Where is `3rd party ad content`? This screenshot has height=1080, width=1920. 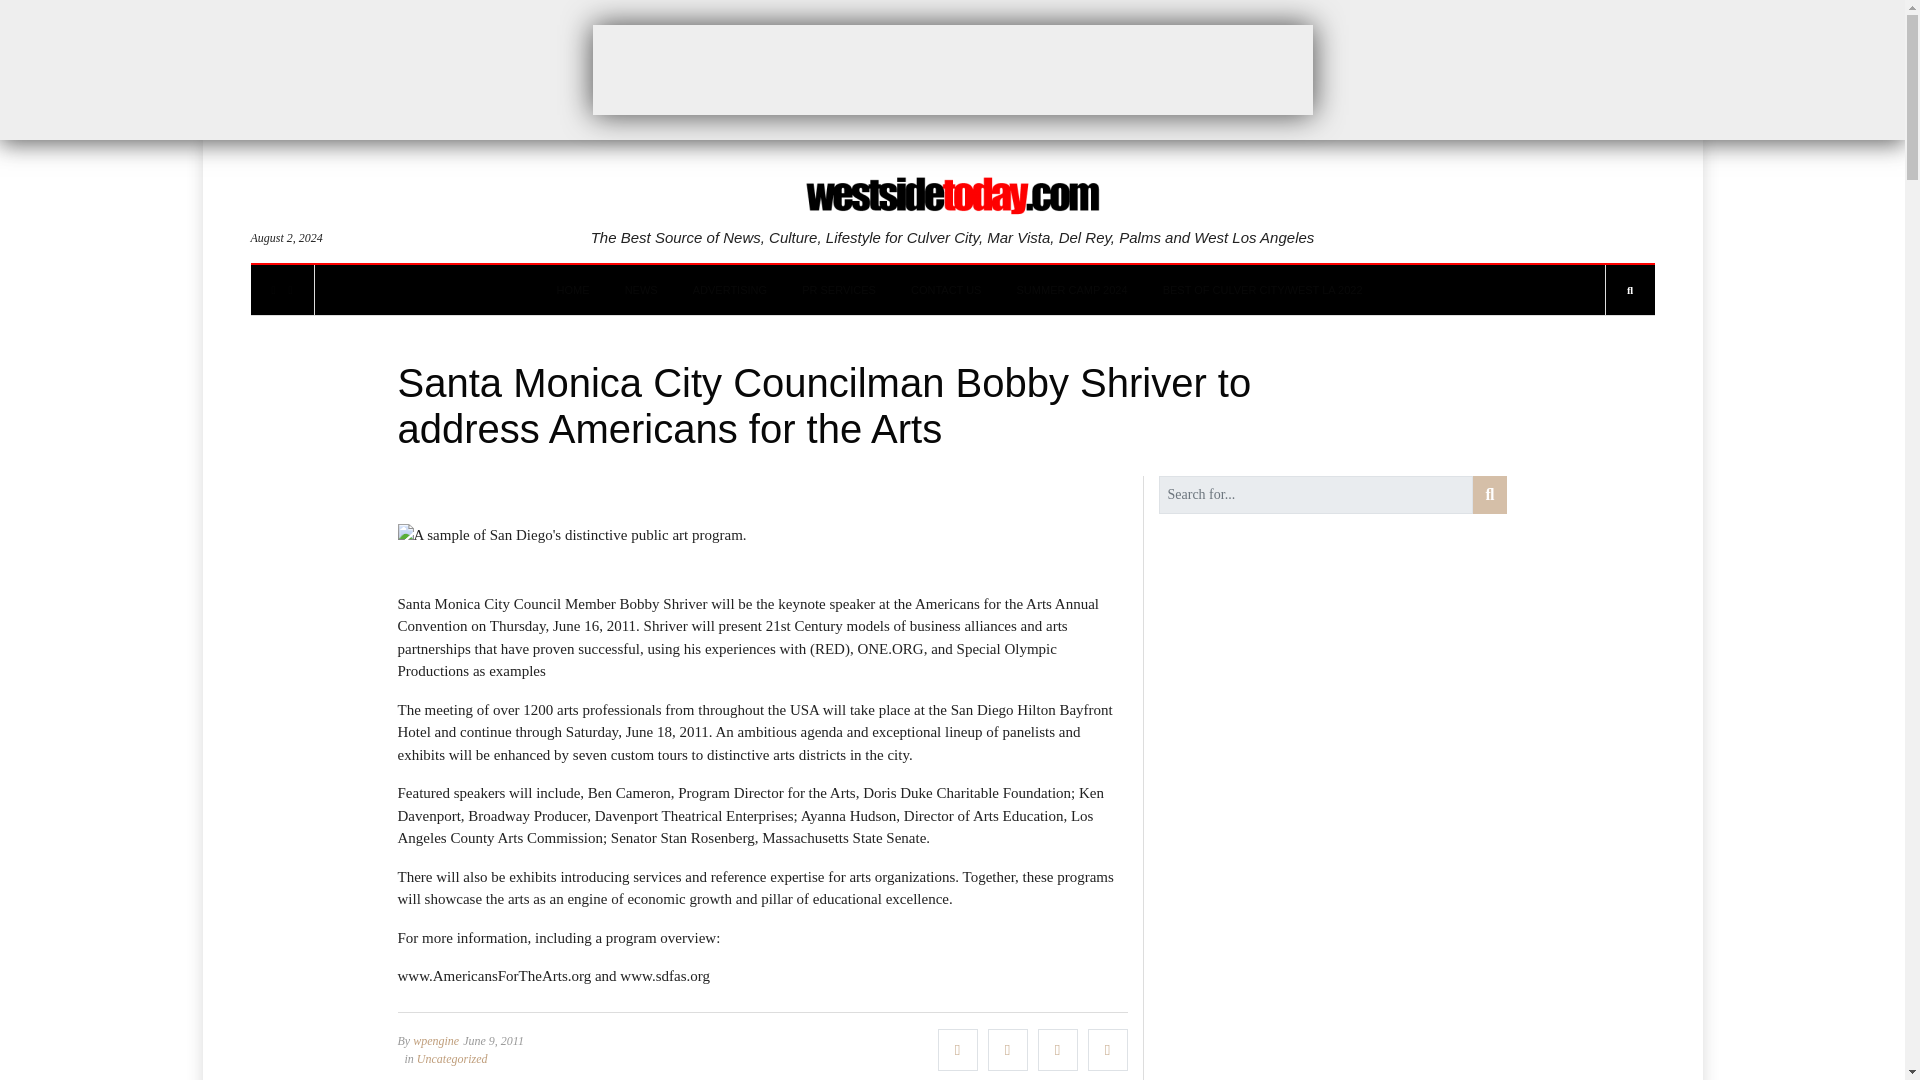 3rd party ad content is located at coordinates (951, 69).